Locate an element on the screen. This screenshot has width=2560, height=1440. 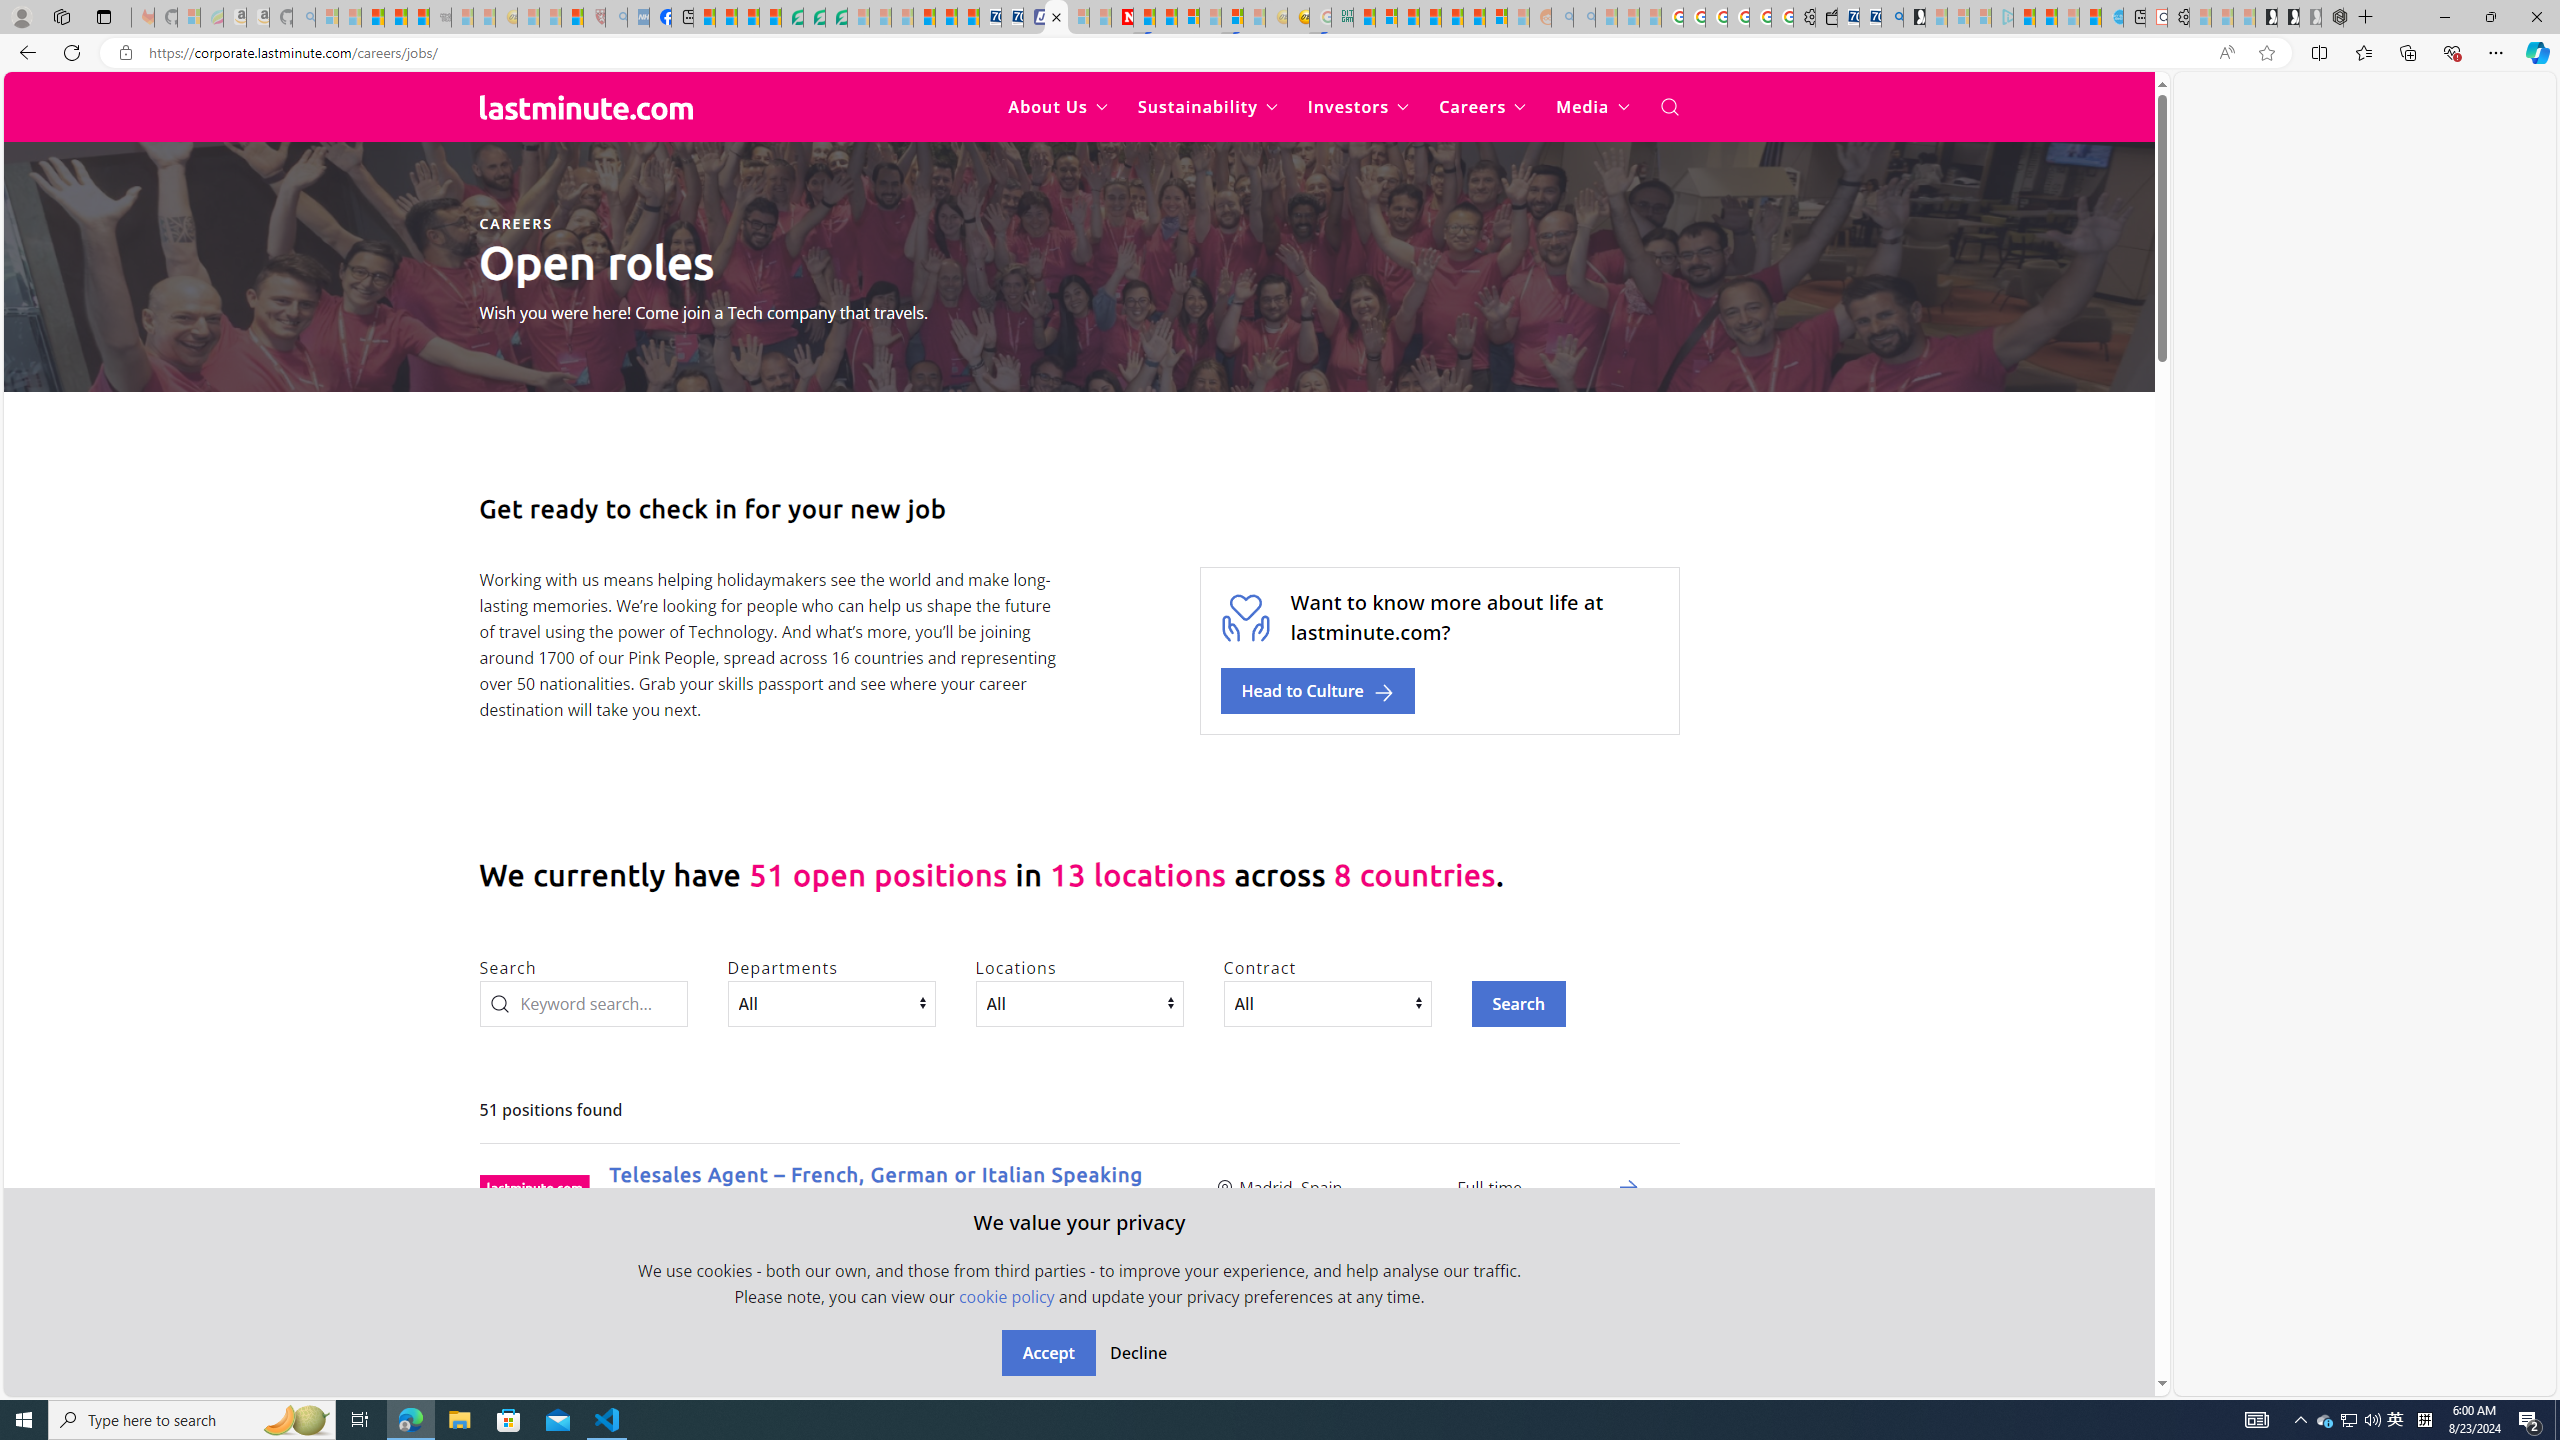
Settings and more (Alt+F) is located at coordinates (2496, 52).